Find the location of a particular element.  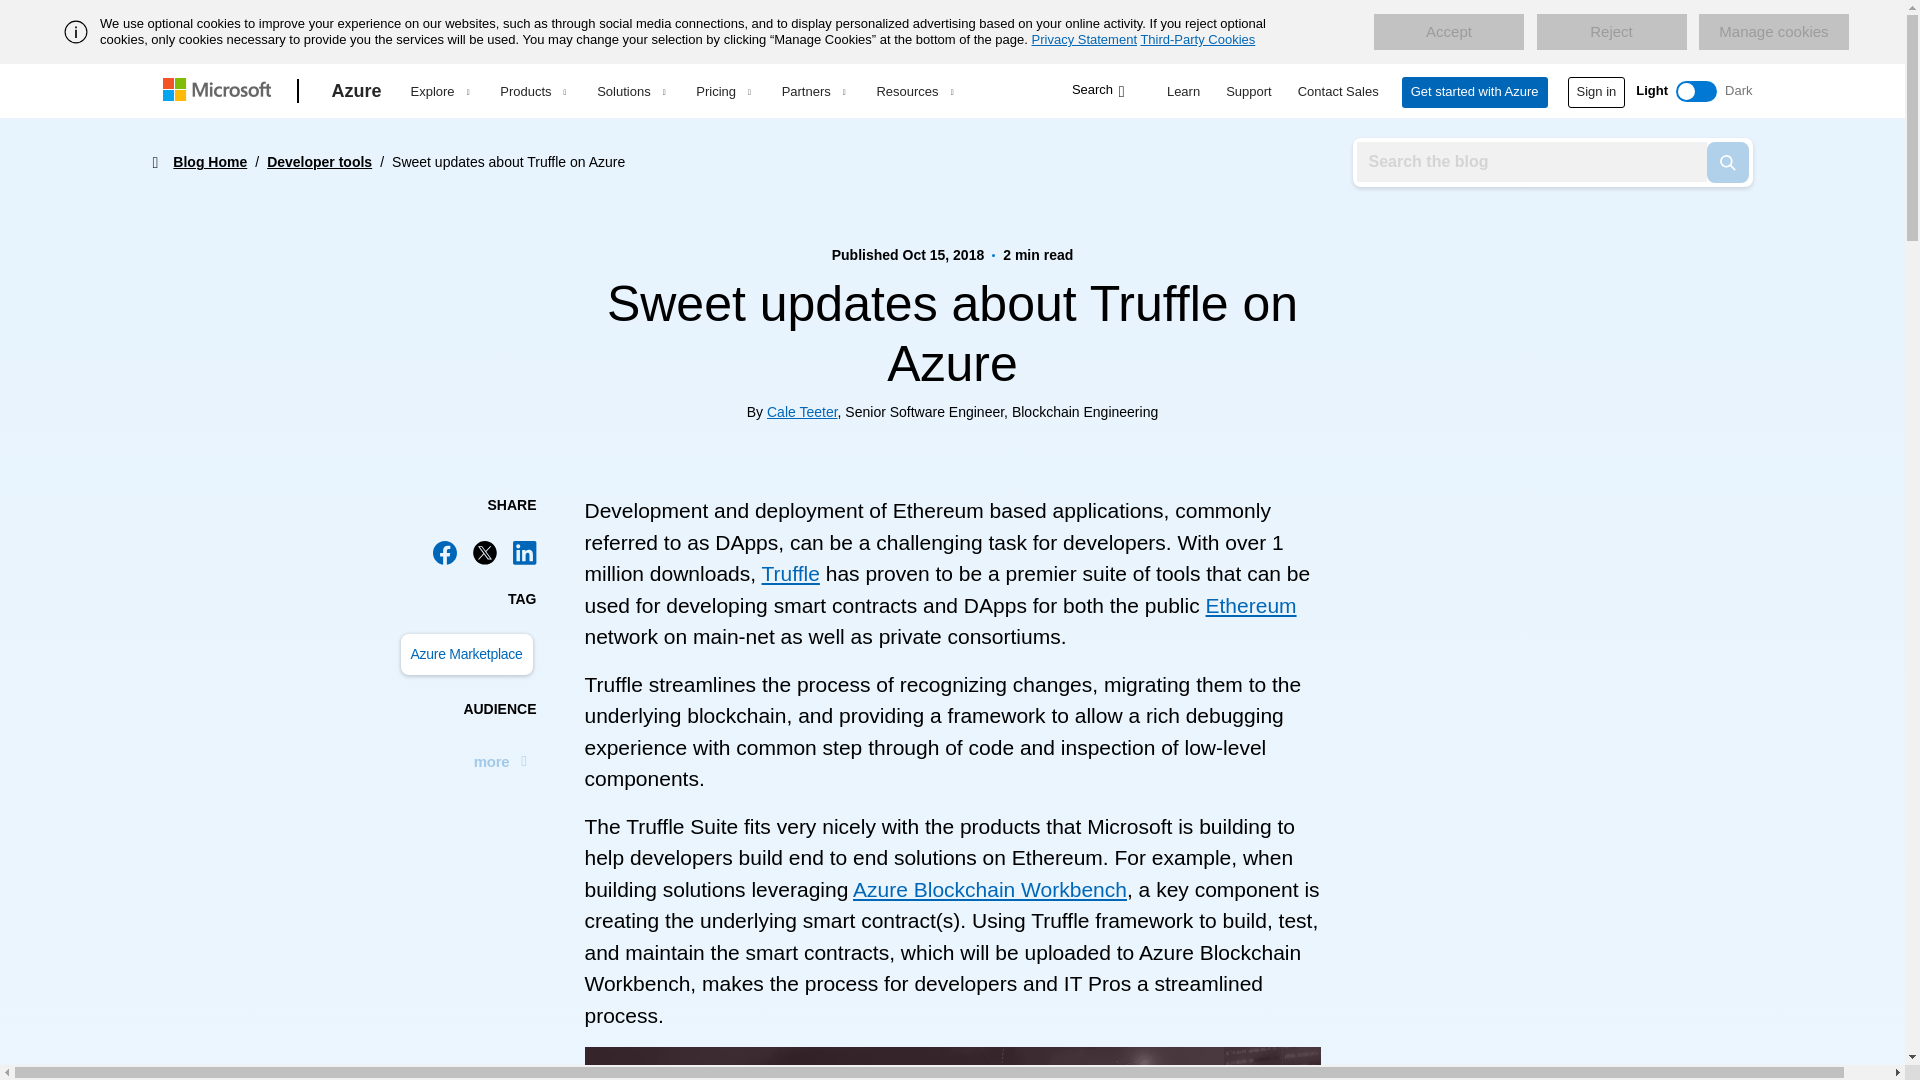

Reject is located at coordinates (1610, 32).